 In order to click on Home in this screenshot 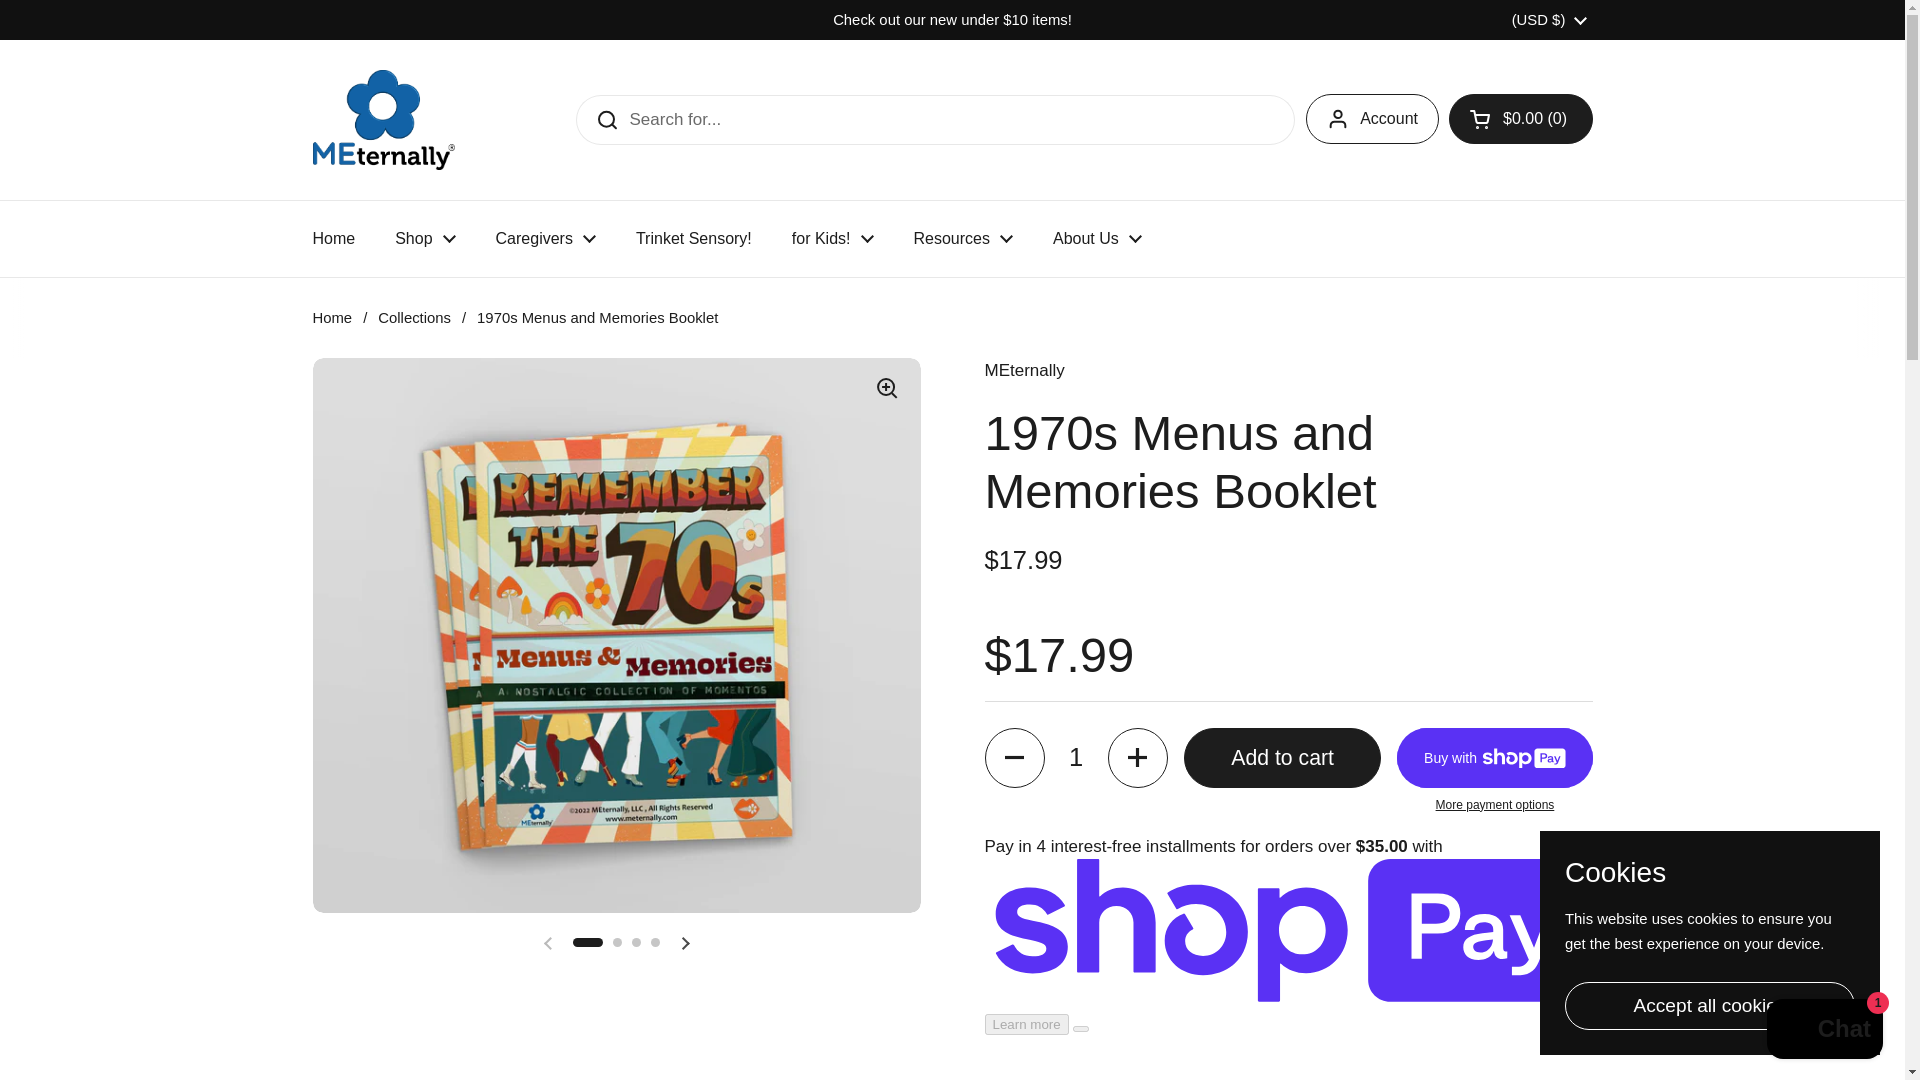, I will do `click(332, 239)`.